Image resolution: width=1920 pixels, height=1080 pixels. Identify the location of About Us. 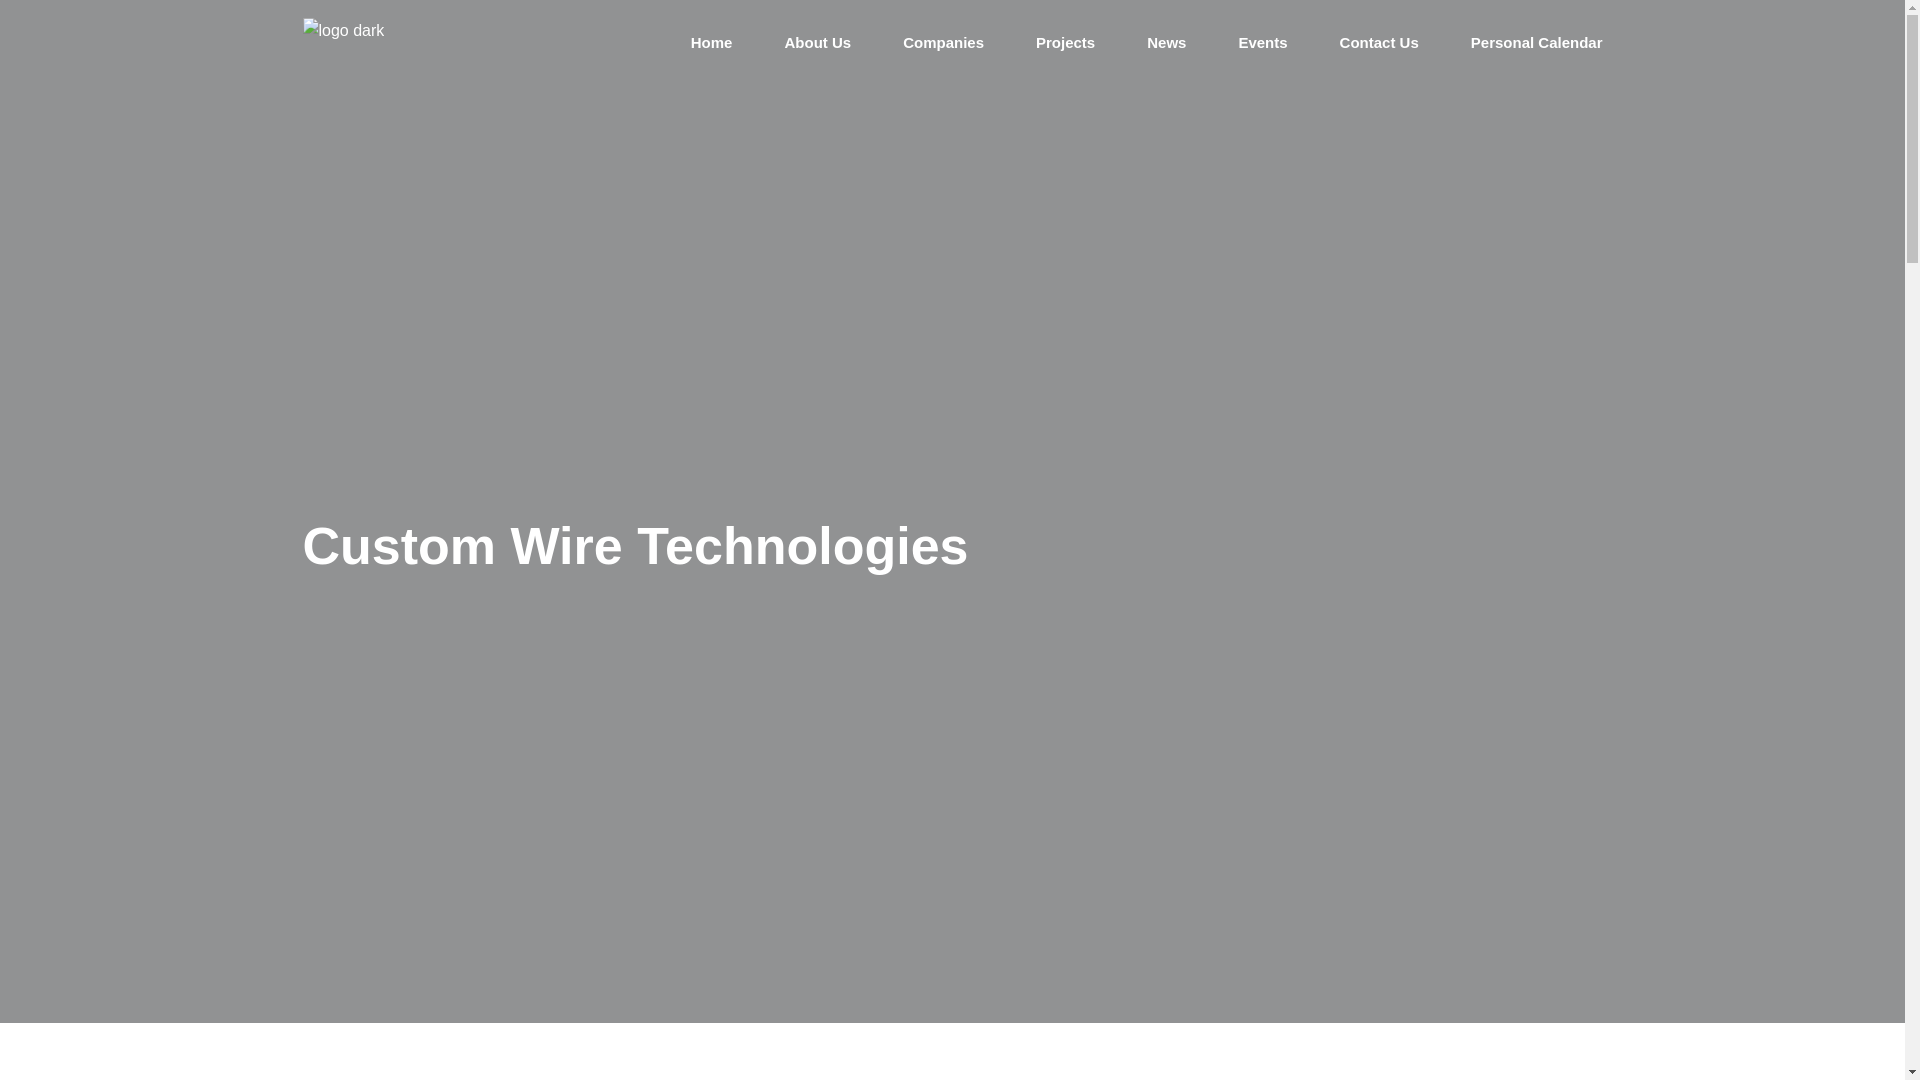
(816, 42).